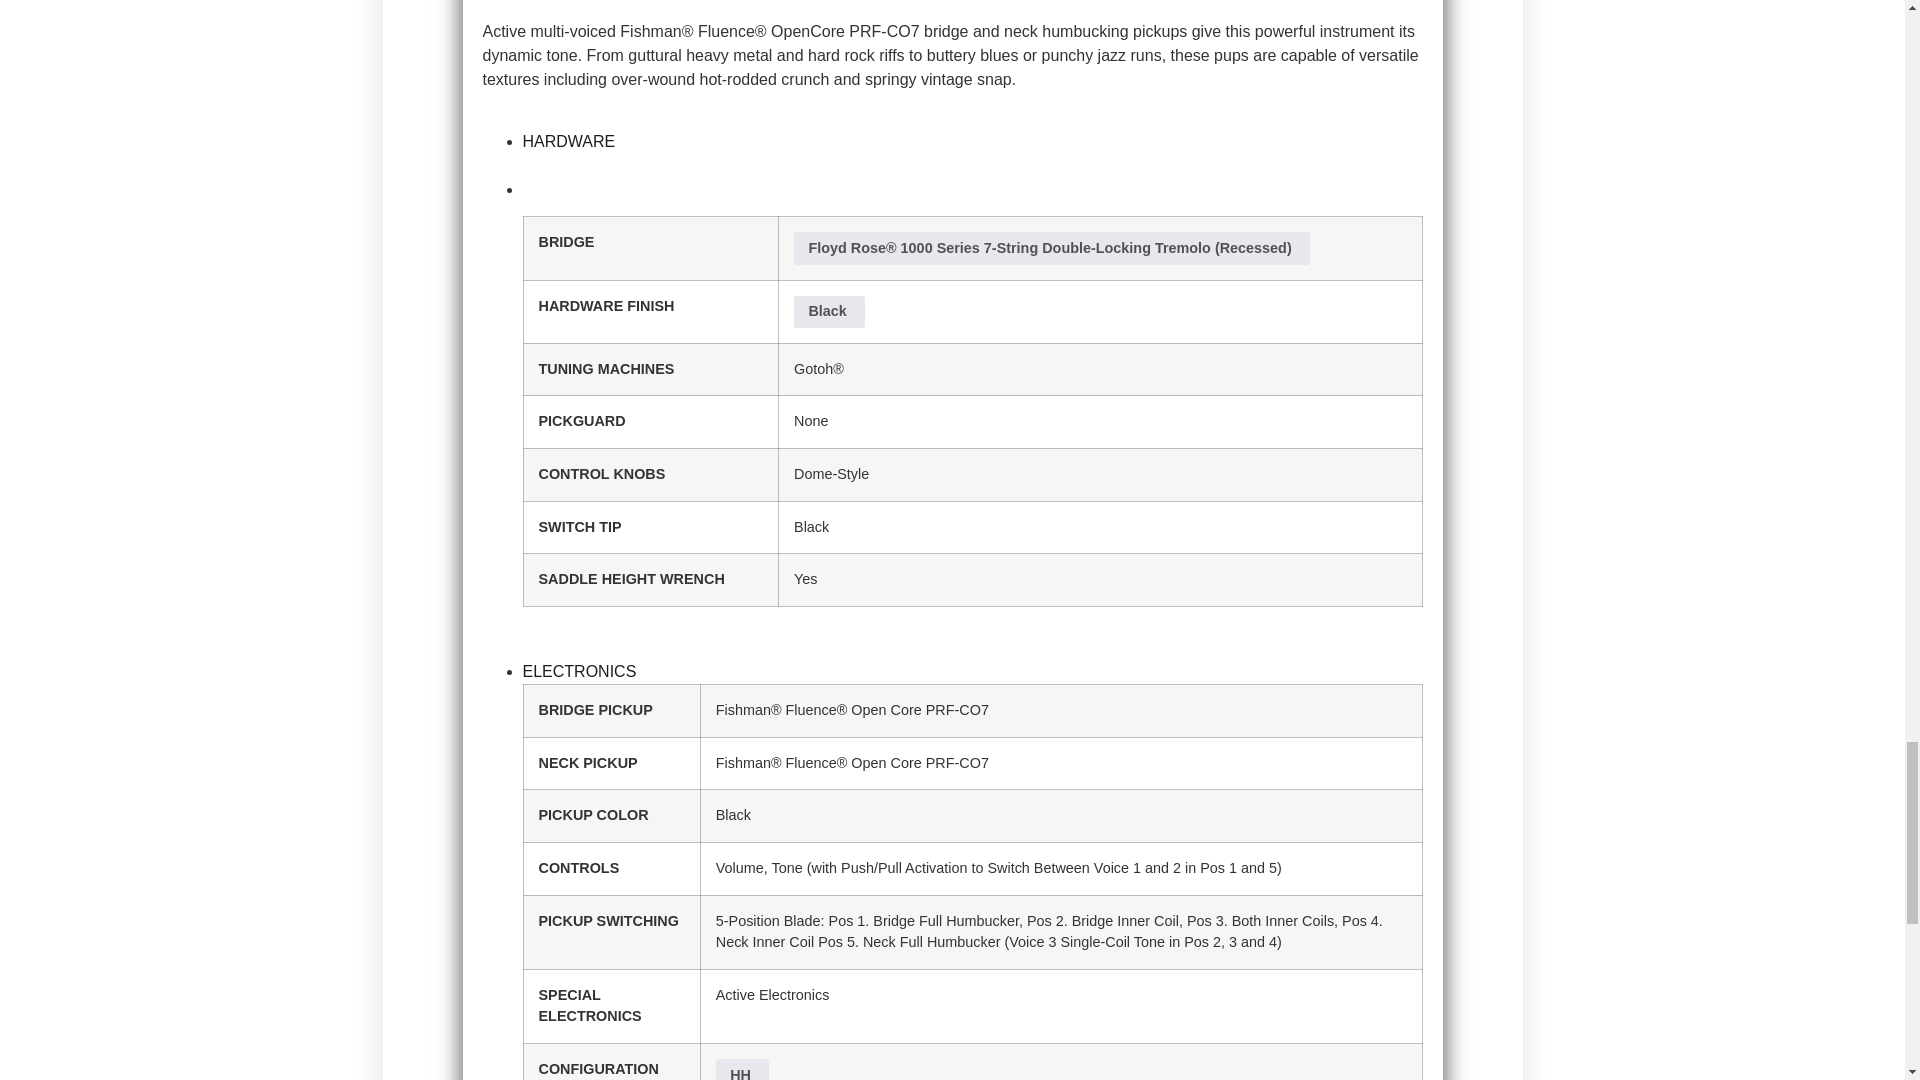  What do you see at coordinates (568, 141) in the screenshot?
I see `HARDWARE` at bounding box center [568, 141].